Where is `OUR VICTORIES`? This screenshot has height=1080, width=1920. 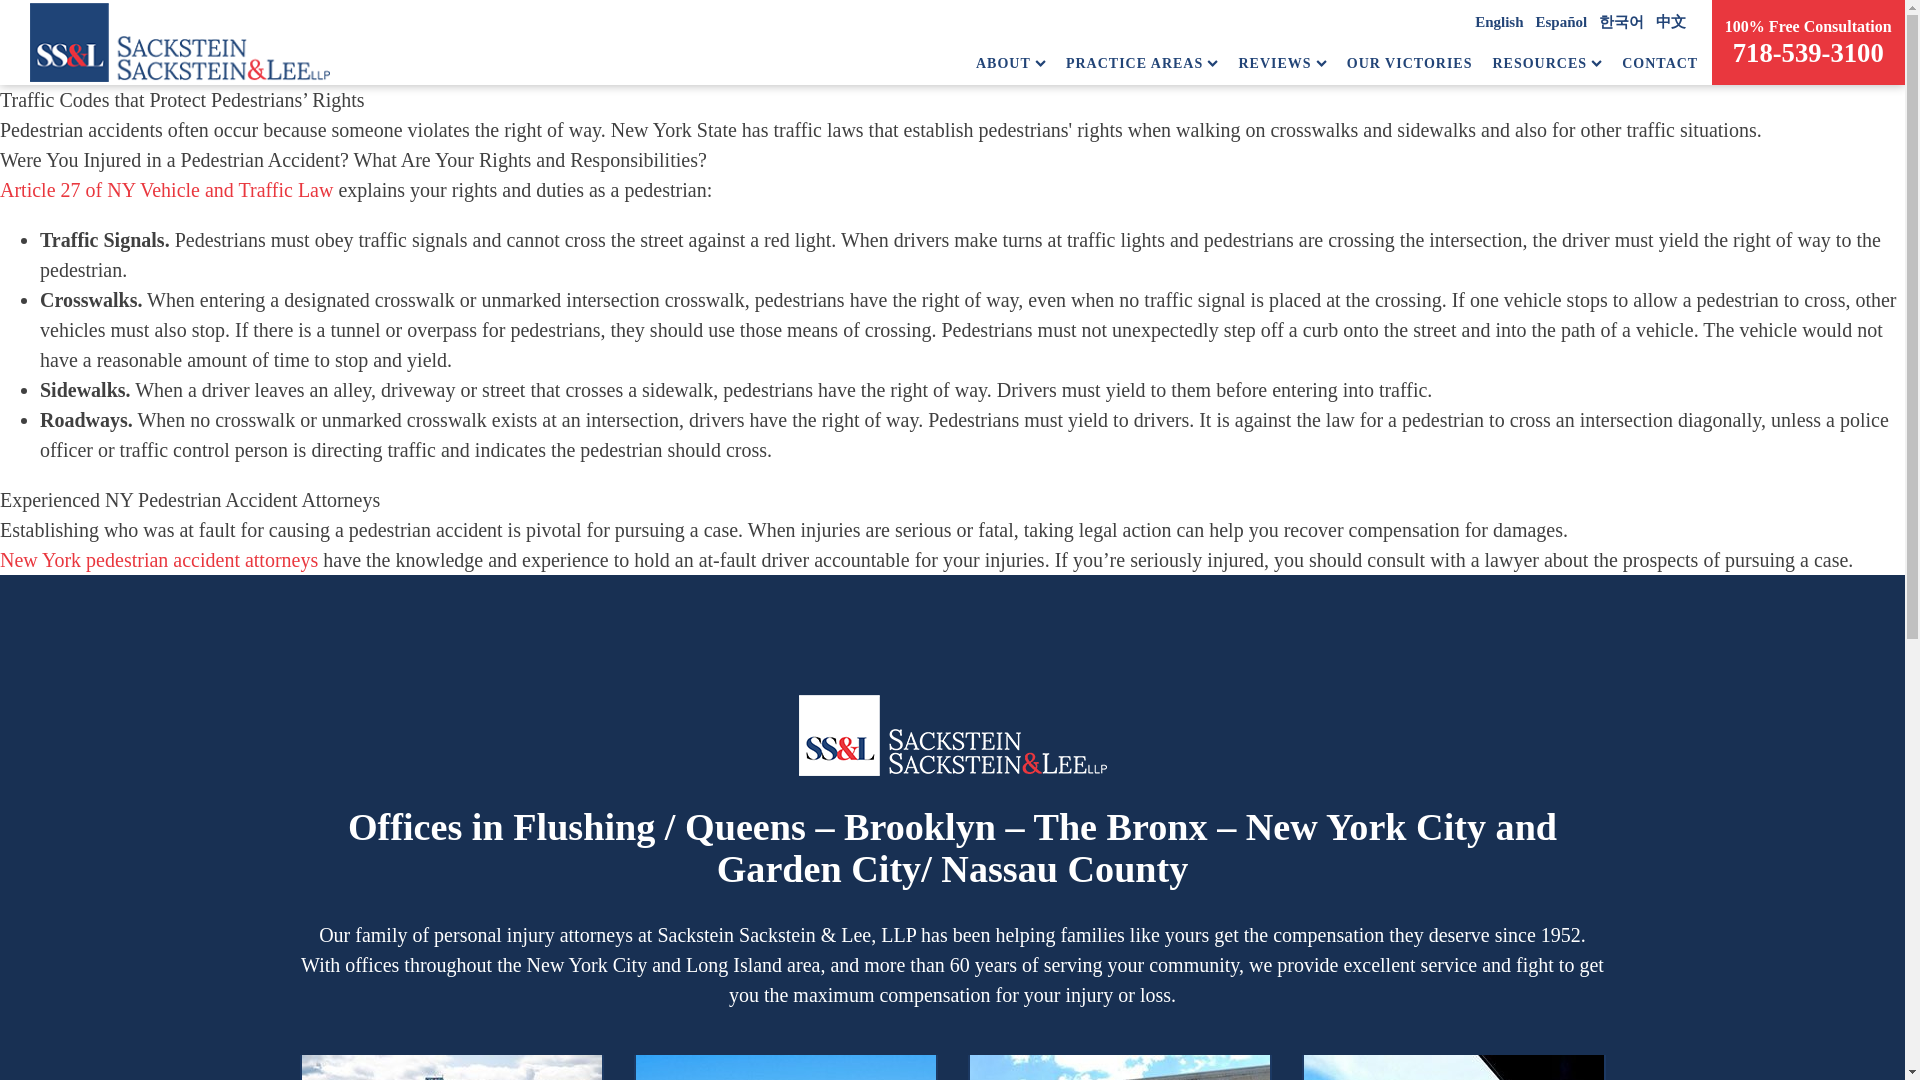 OUR VICTORIES is located at coordinates (1410, 63).